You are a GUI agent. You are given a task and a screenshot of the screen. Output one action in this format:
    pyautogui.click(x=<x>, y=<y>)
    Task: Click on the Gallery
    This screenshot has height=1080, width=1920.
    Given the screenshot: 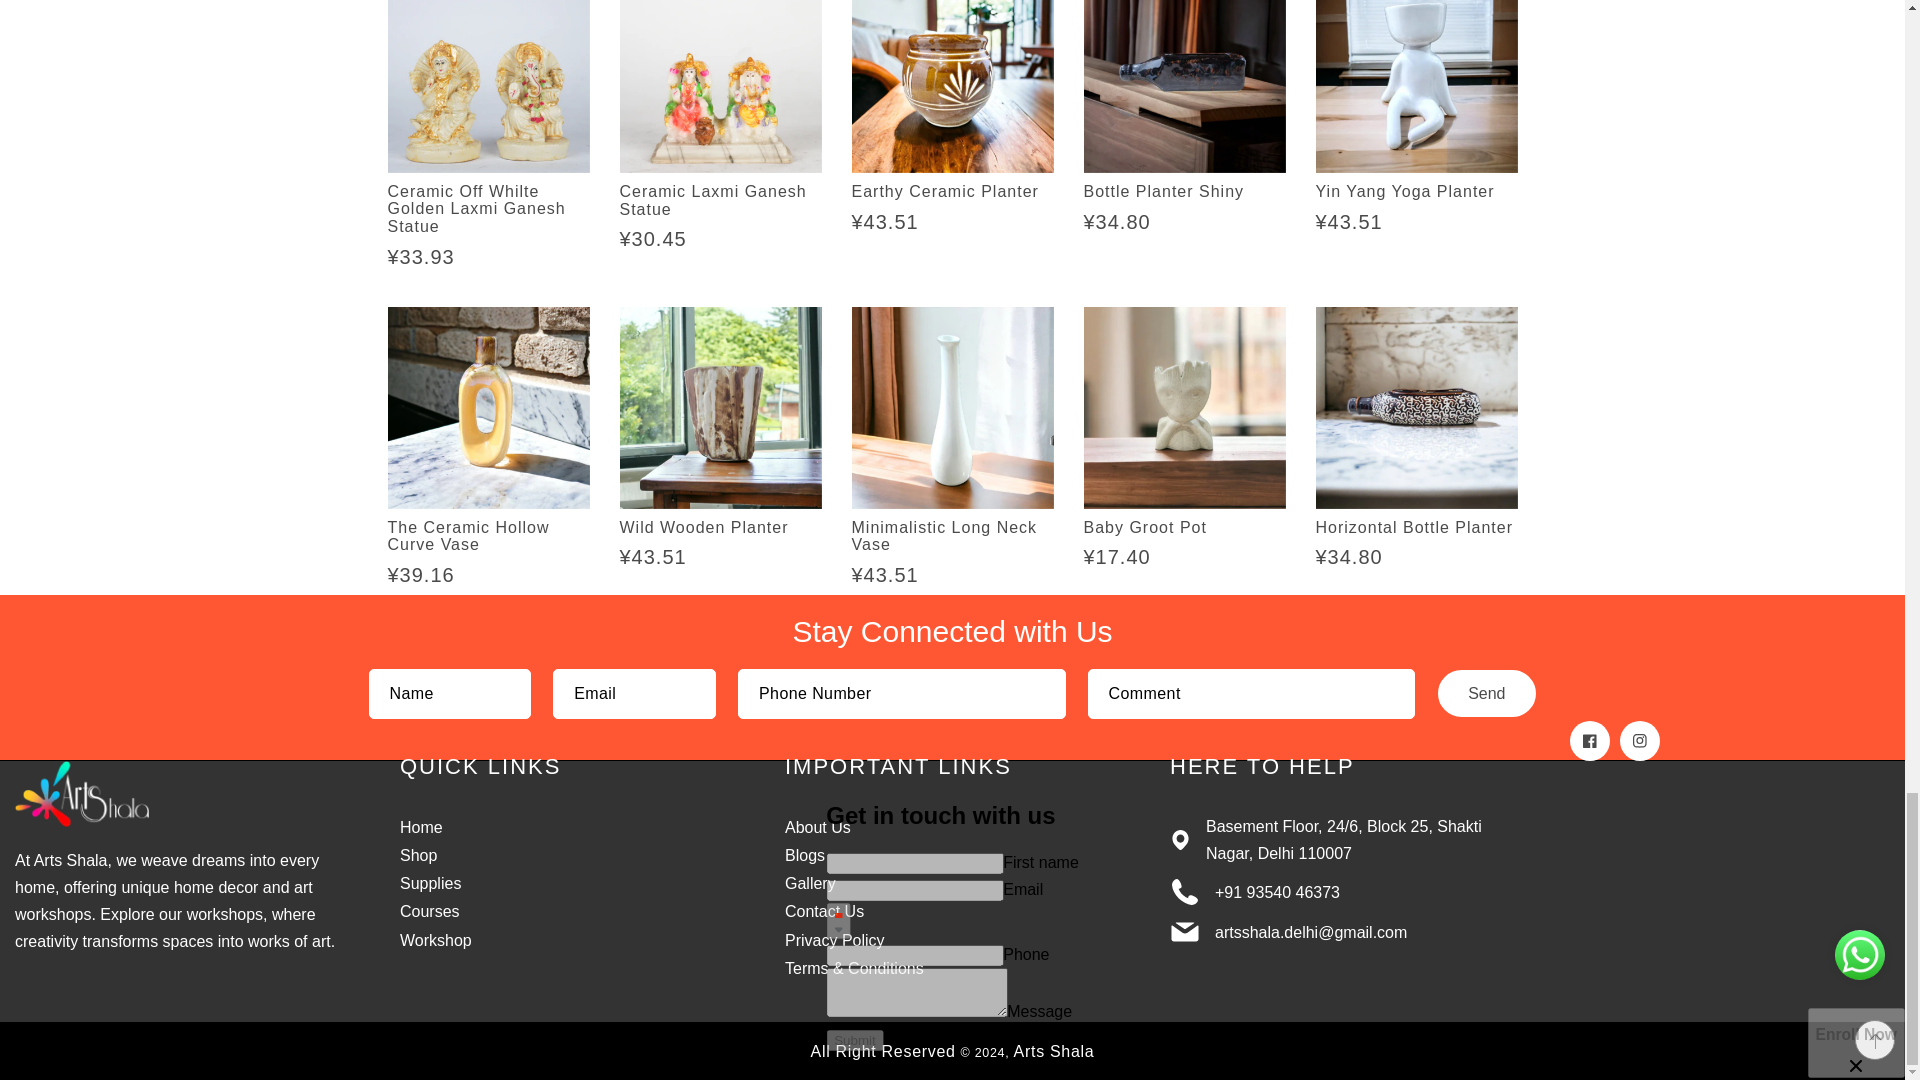 What is the action you would take?
    pyautogui.click(x=810, y=883)
    